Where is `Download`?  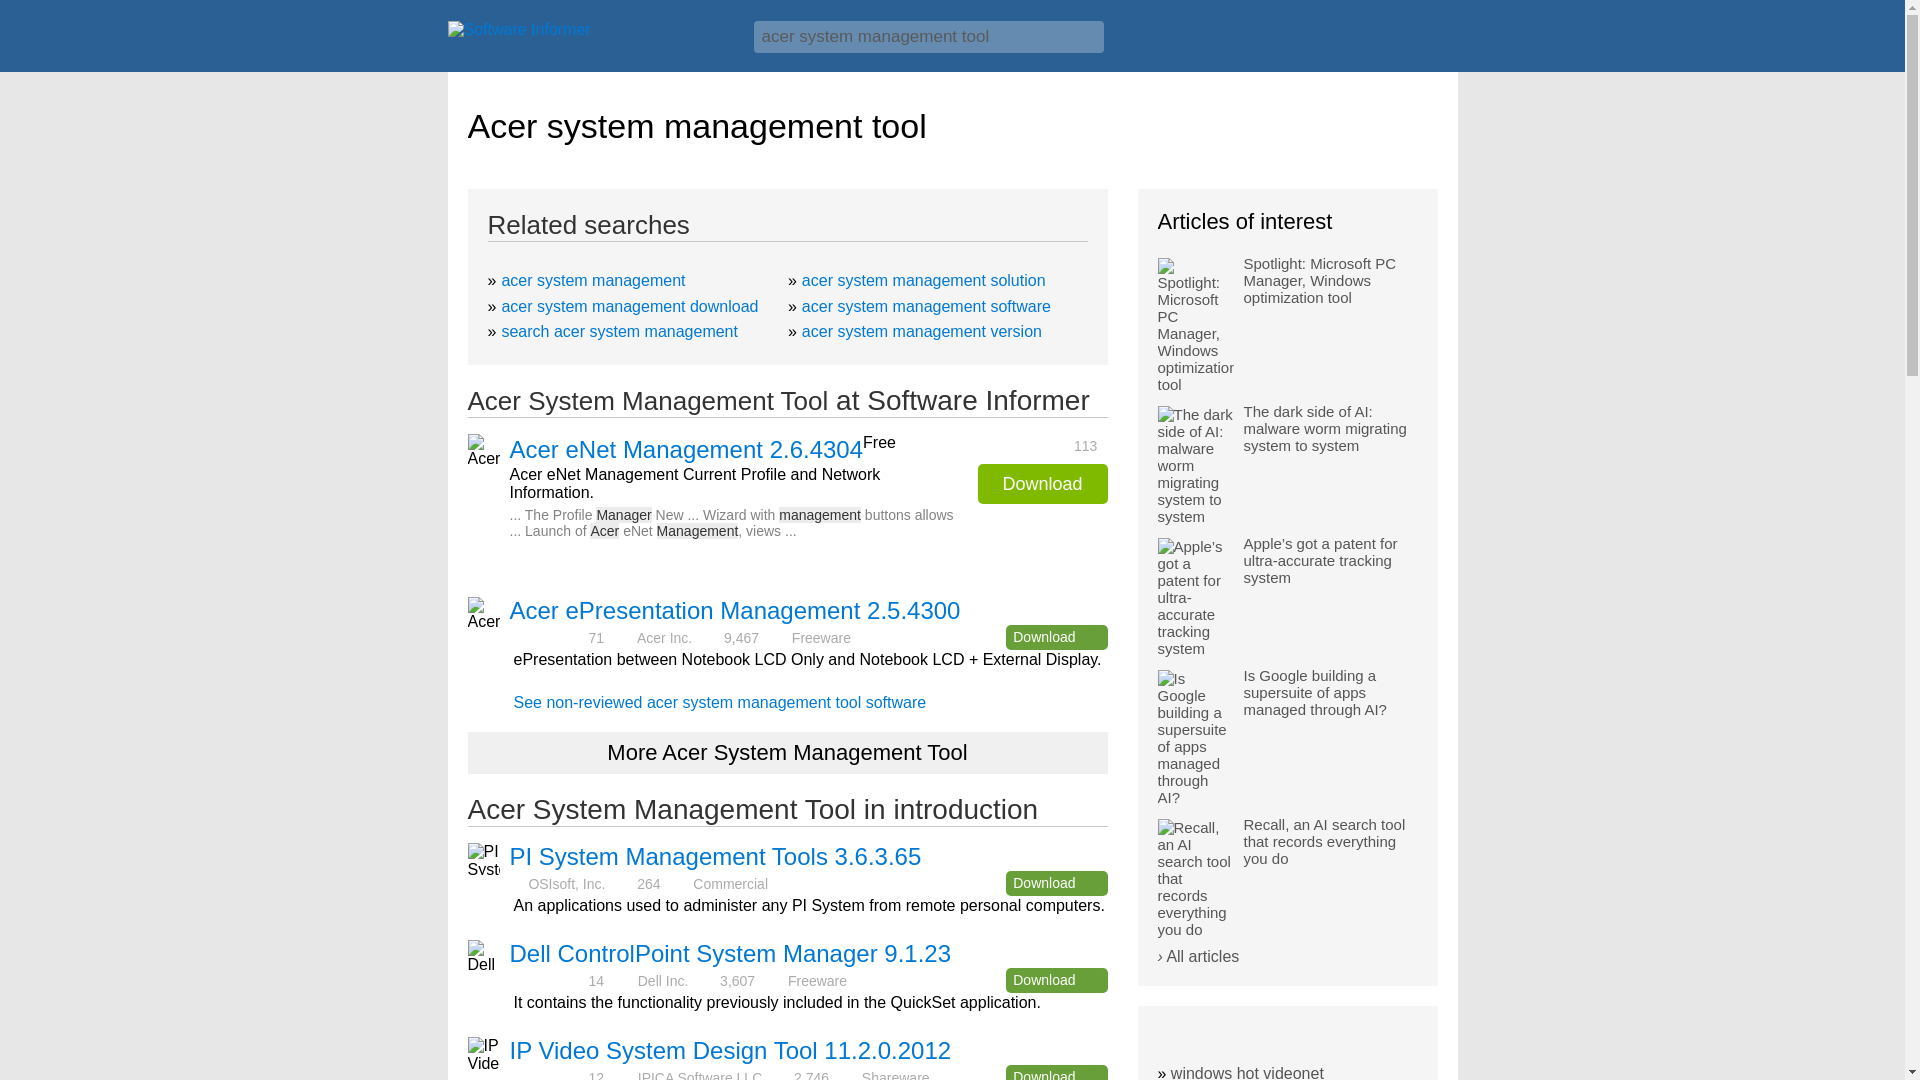 Download is located at coordinates (1056, 638).